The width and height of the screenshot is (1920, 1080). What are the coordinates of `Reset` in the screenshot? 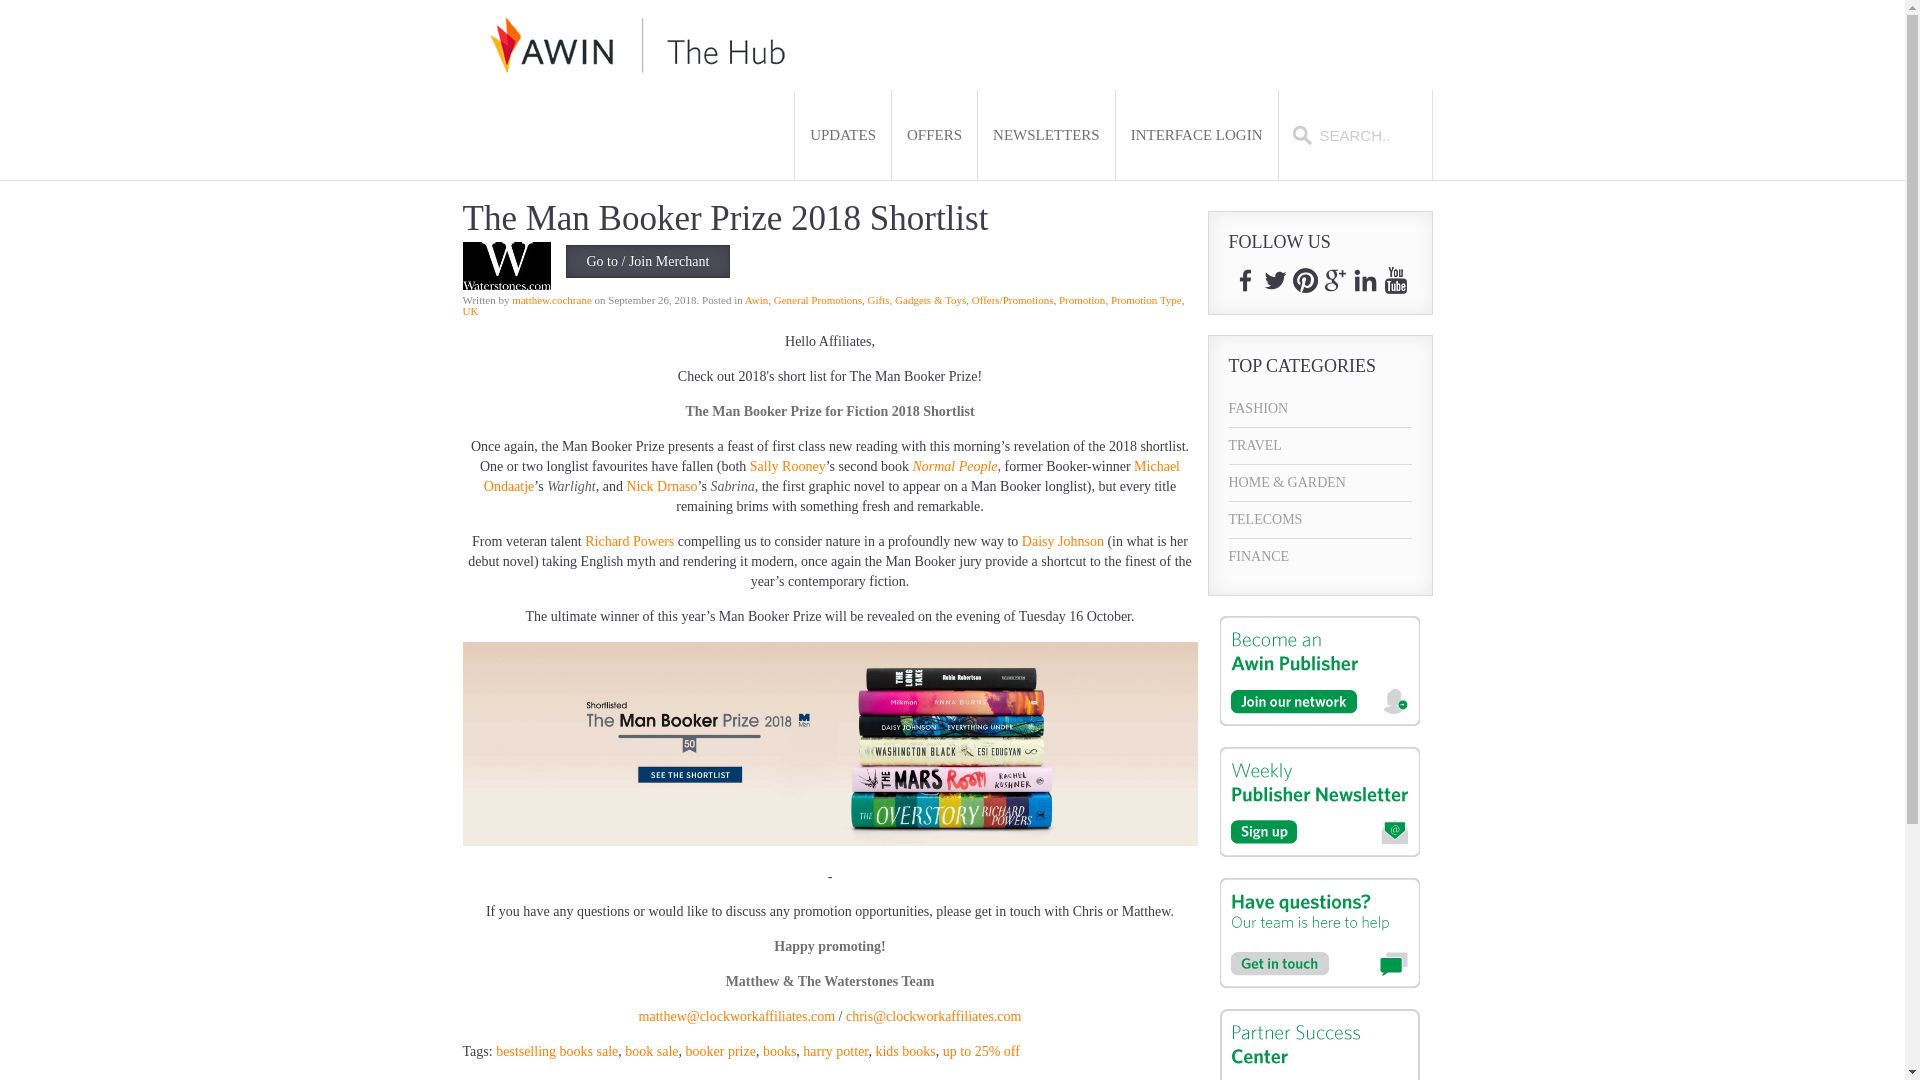 It's located at (4, 4).